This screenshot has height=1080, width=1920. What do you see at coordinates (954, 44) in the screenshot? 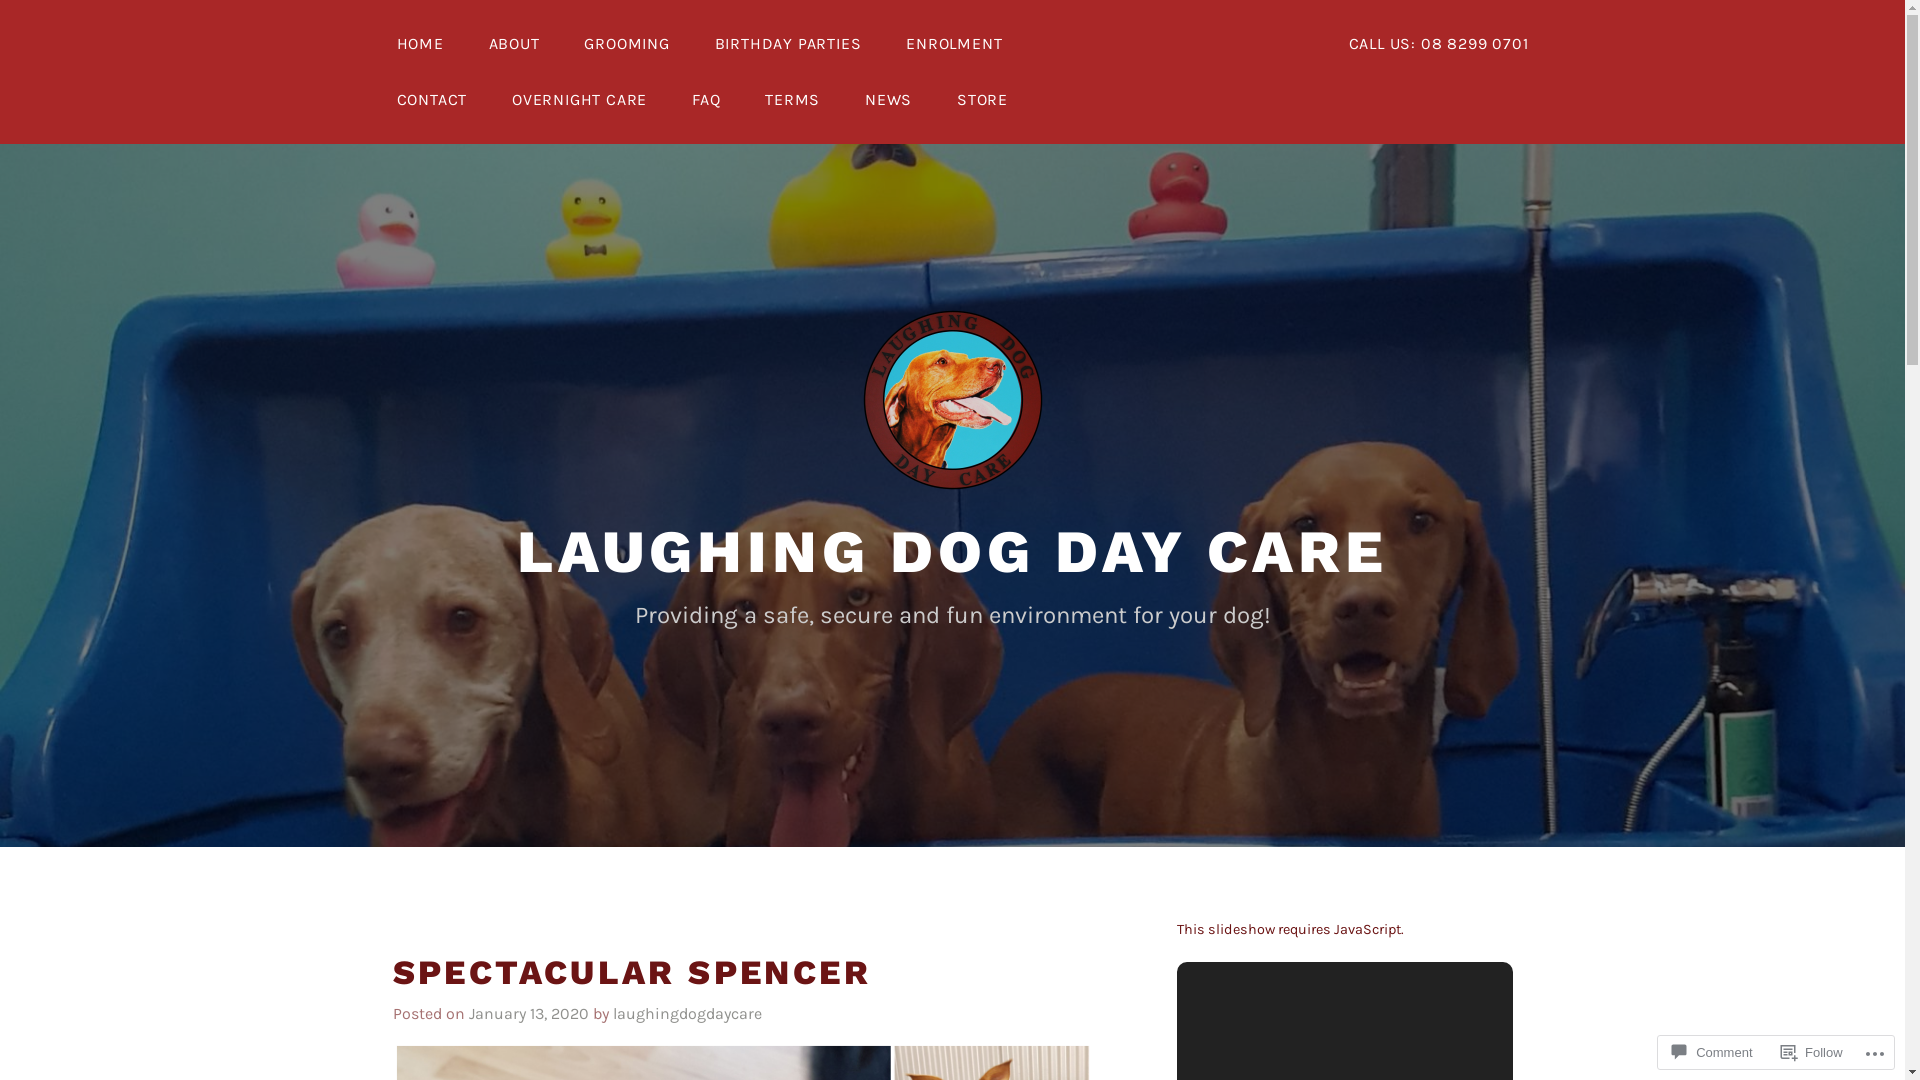
I see `ENROLMENT` at bounding box center [954, 44].